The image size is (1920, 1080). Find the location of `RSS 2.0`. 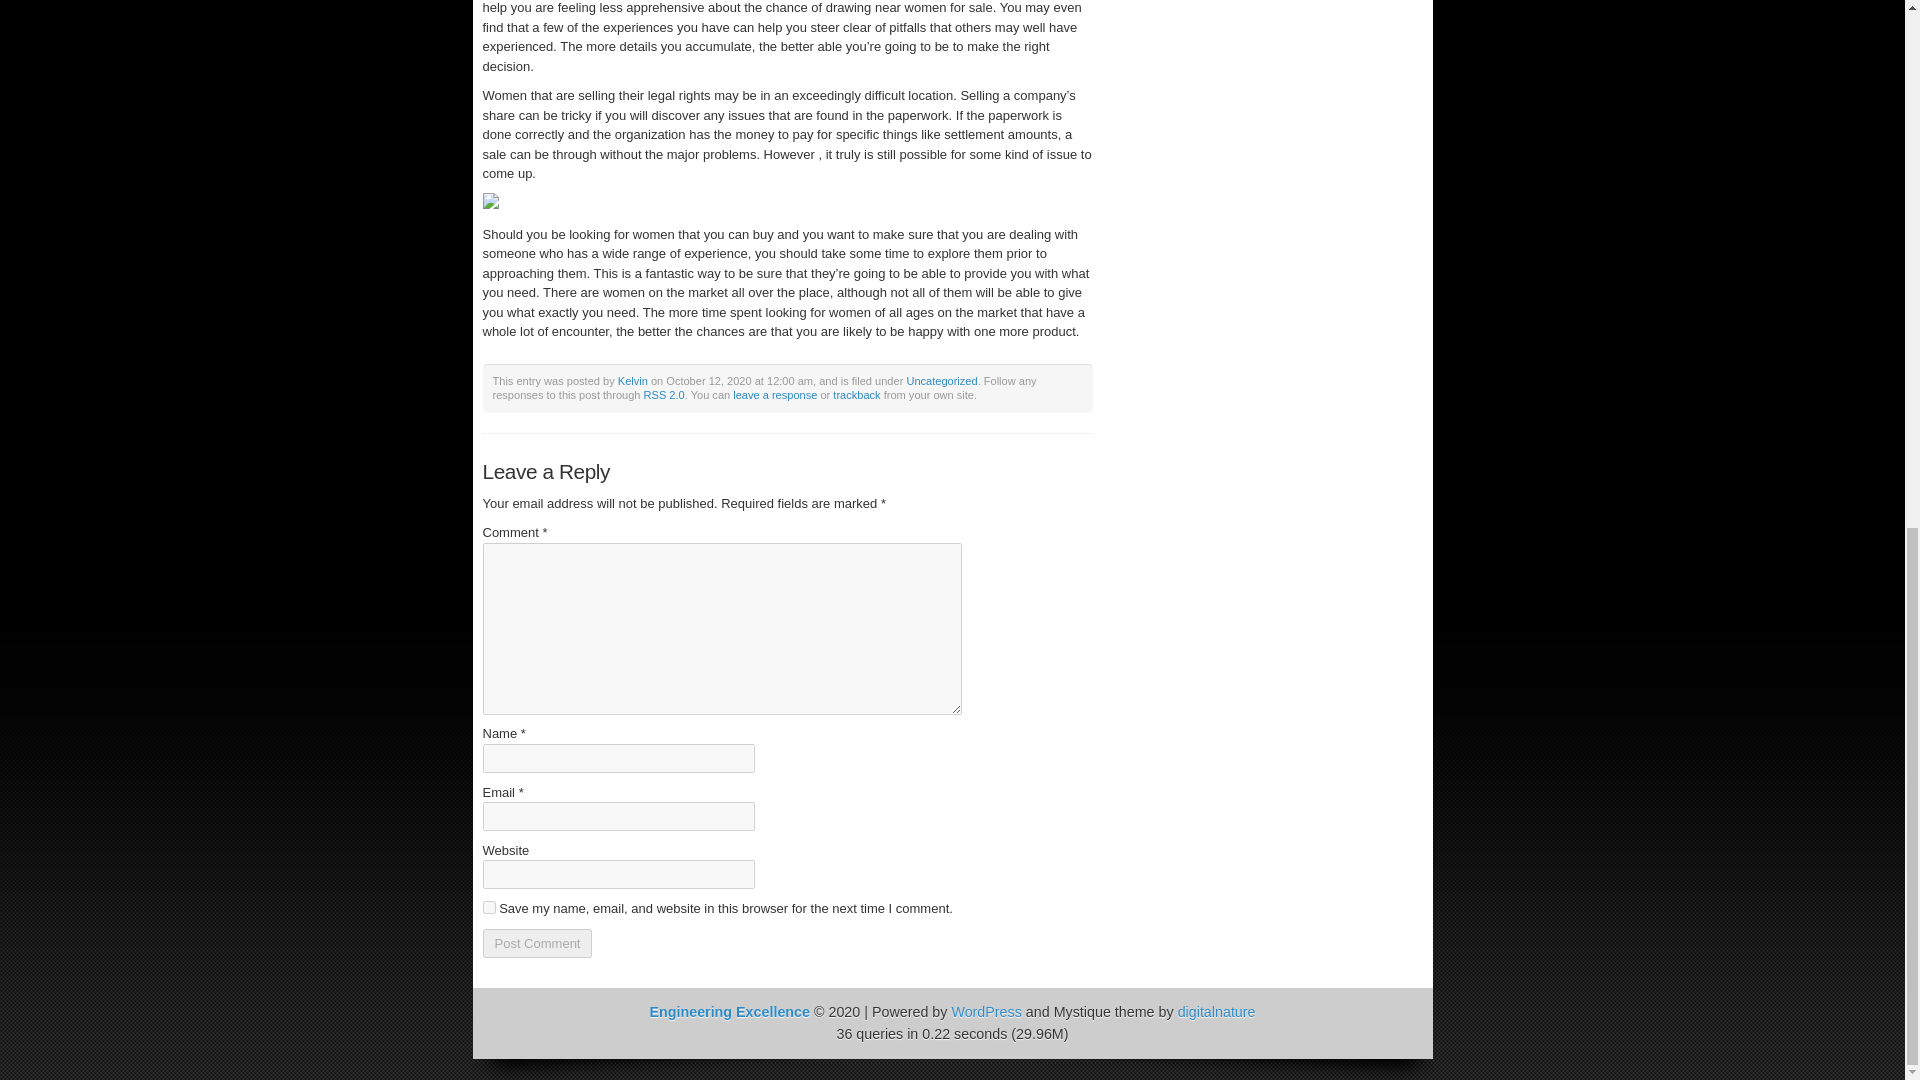

RSS 2.0 is located at coordinates (664, 394).